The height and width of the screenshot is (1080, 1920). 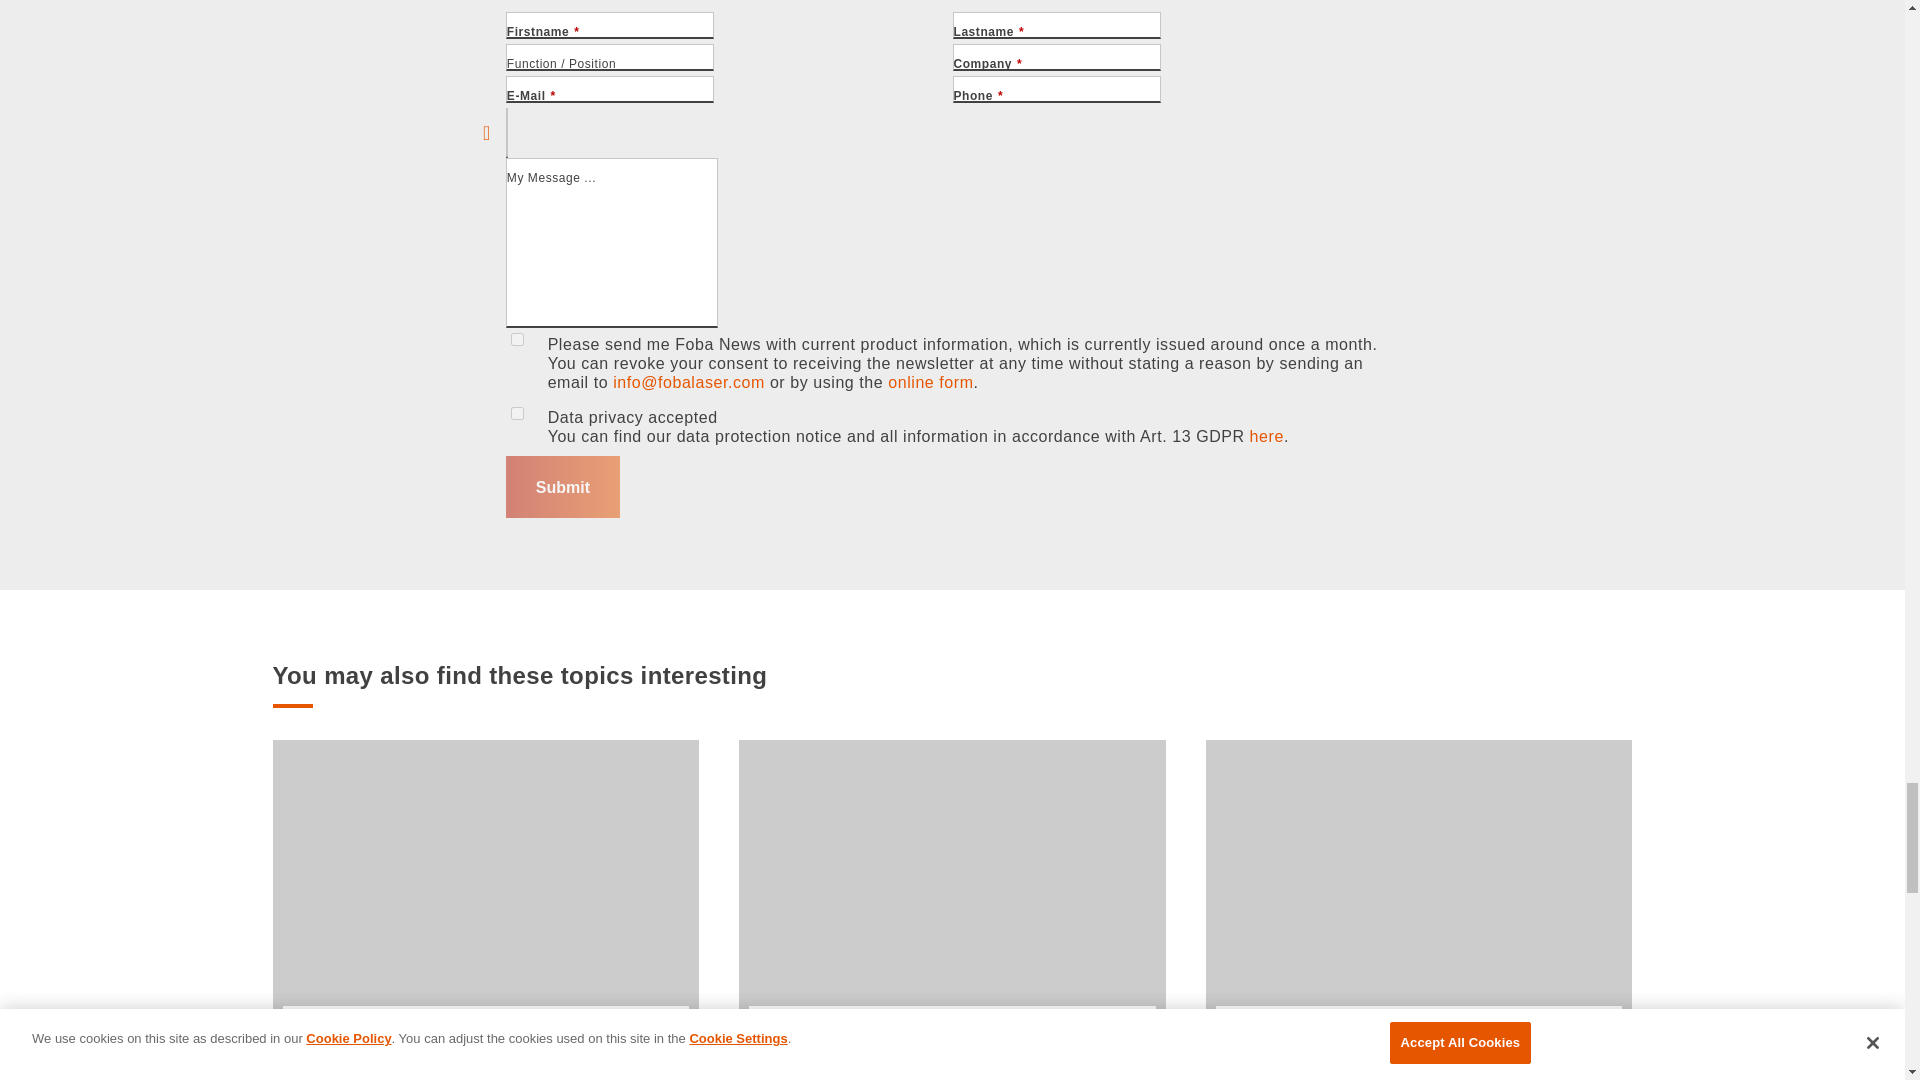 What do you see at coordinates (517, 412) in the screenshot?
I see `yes` at bounding box center [517, 412].